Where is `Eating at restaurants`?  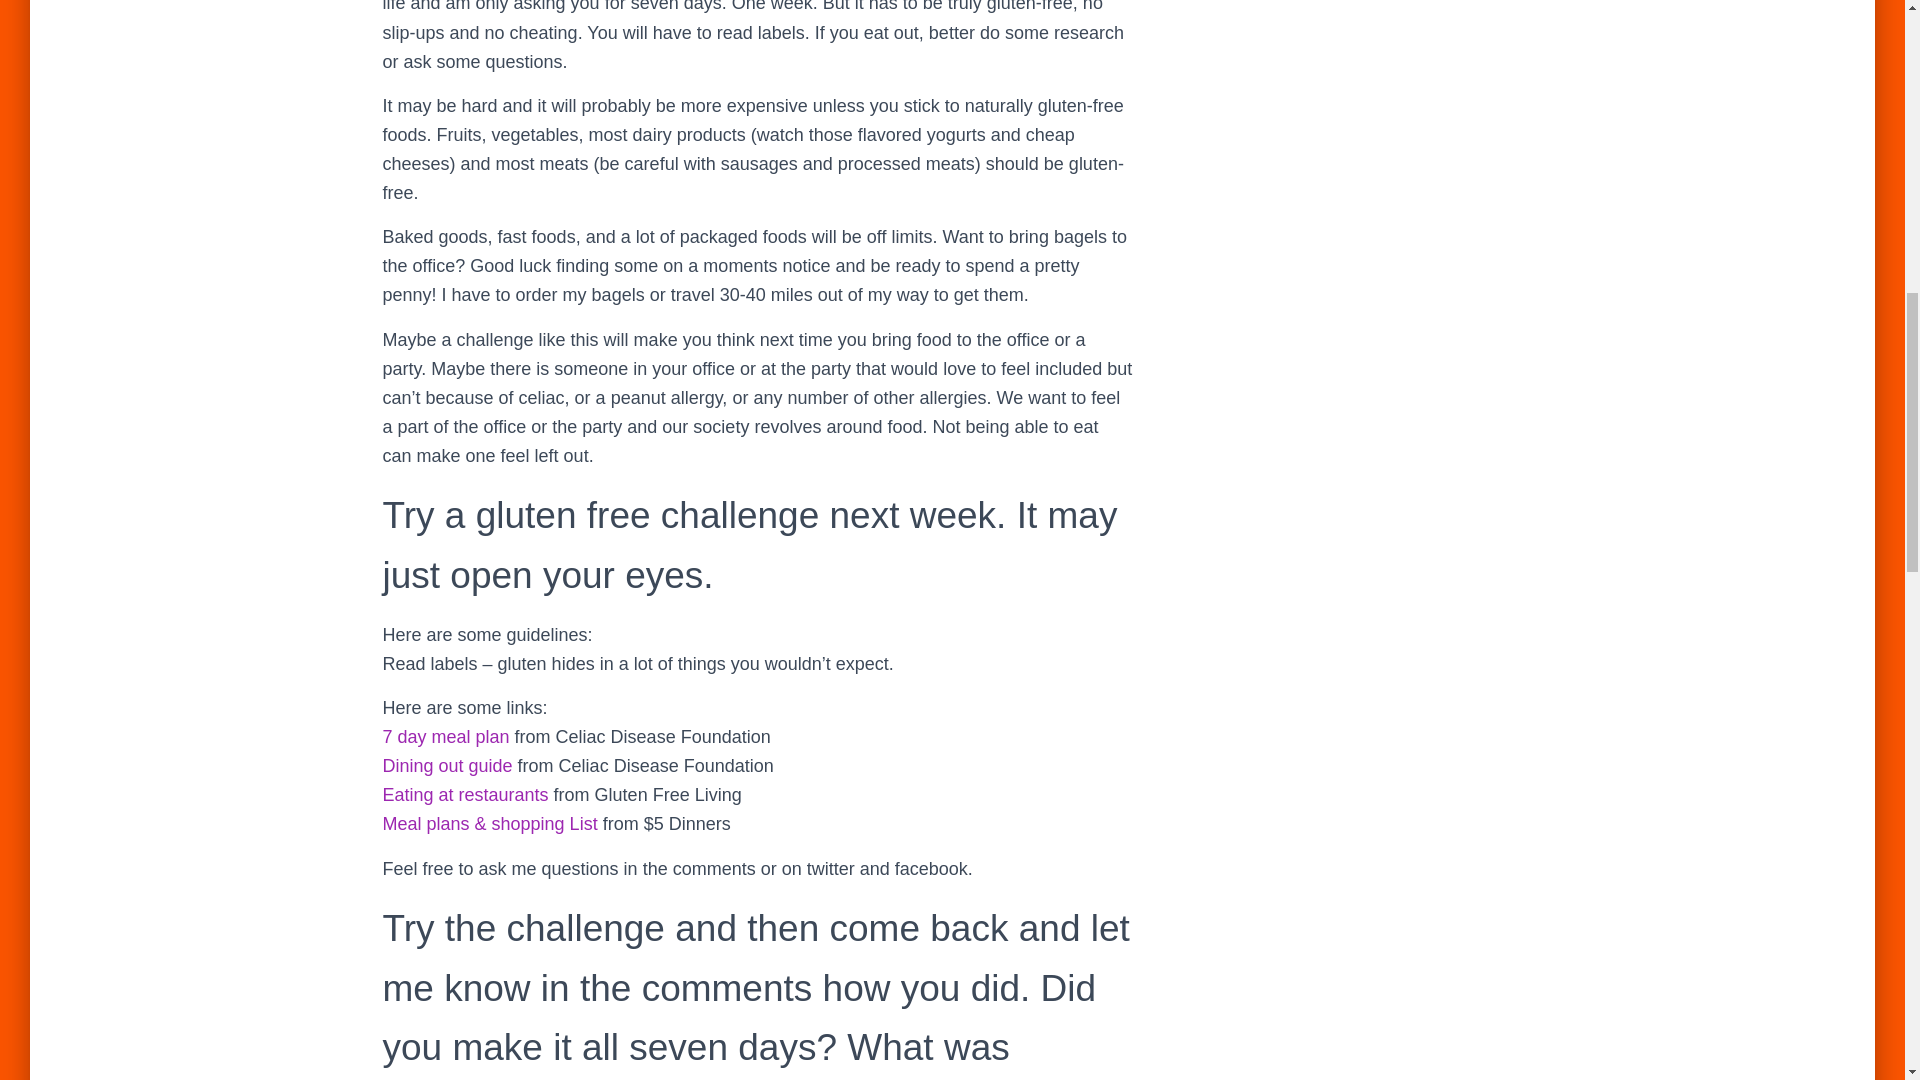 Eating at restaurants is located at coordinates (464, 794).